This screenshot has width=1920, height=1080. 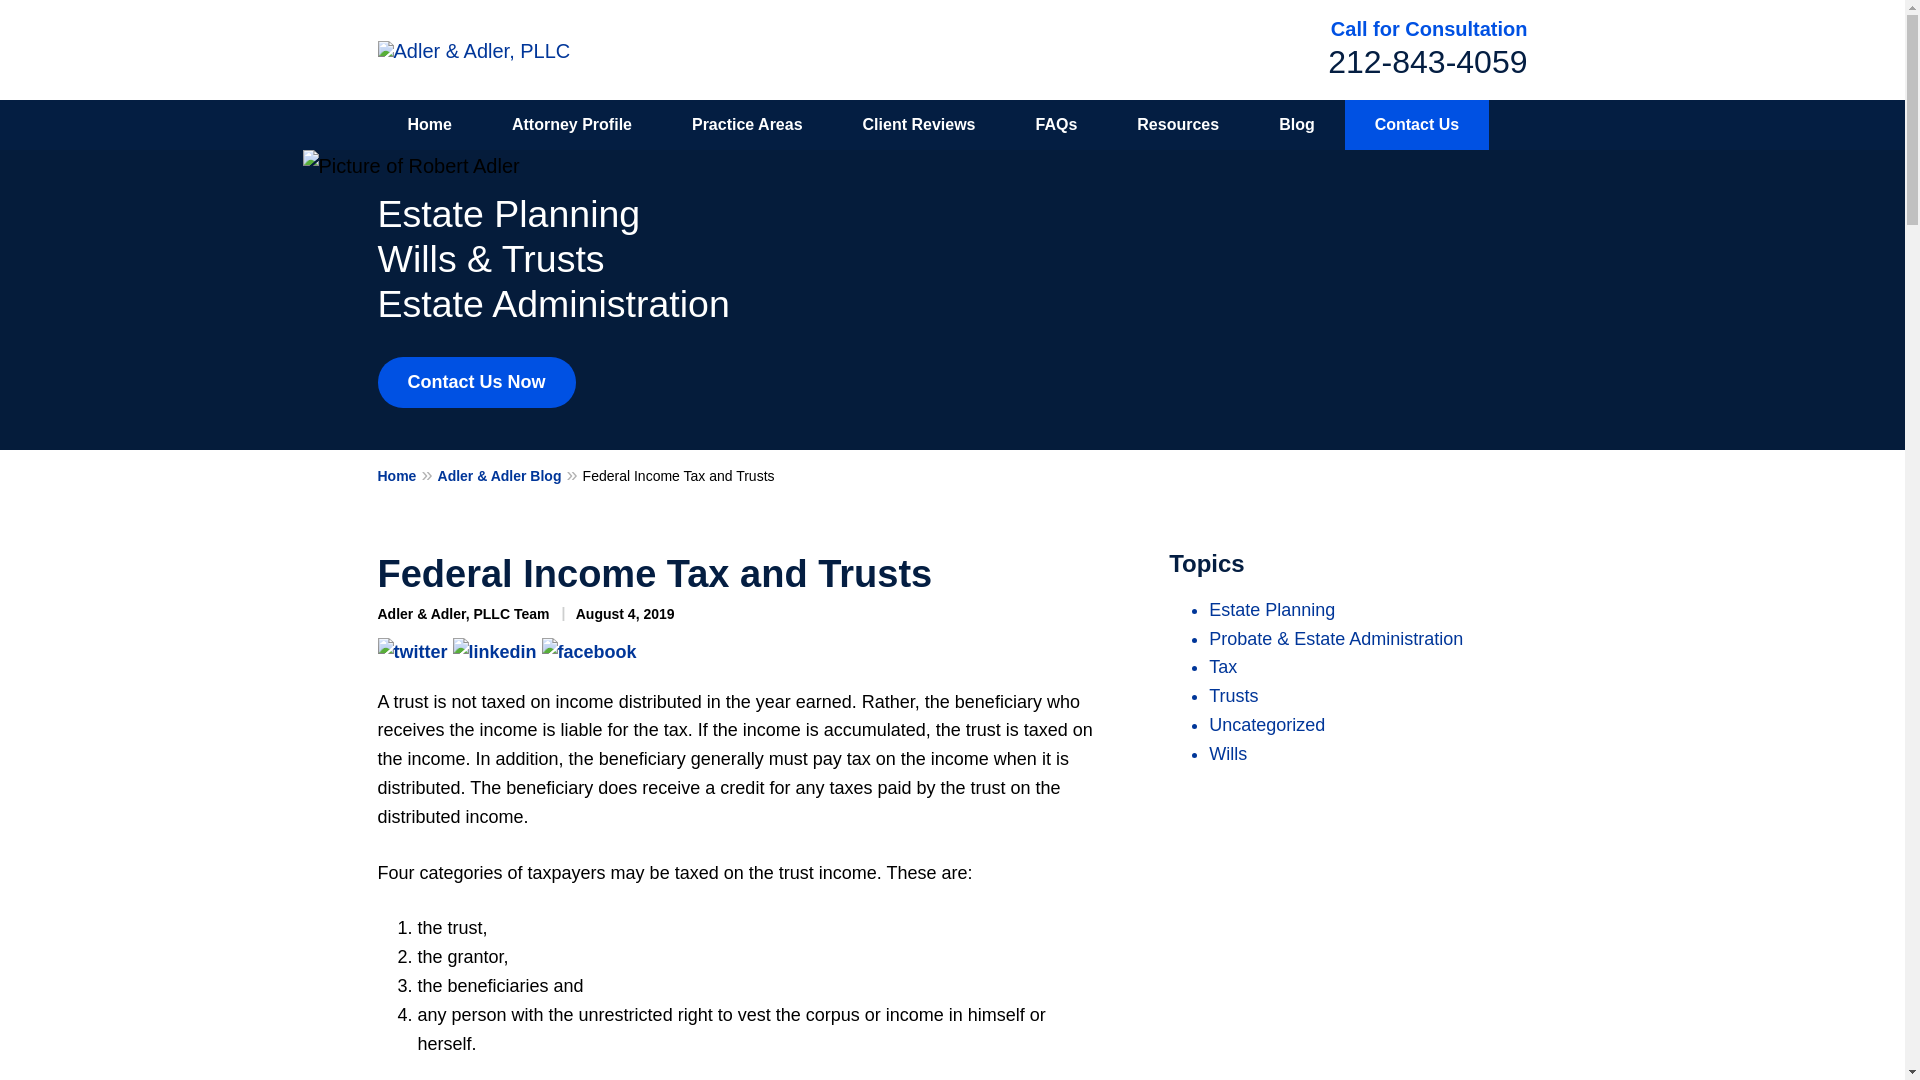 What do you see at coordinates (412, 650) in the screenshot?
I see `Tweet` at bounding box center [412, 650].